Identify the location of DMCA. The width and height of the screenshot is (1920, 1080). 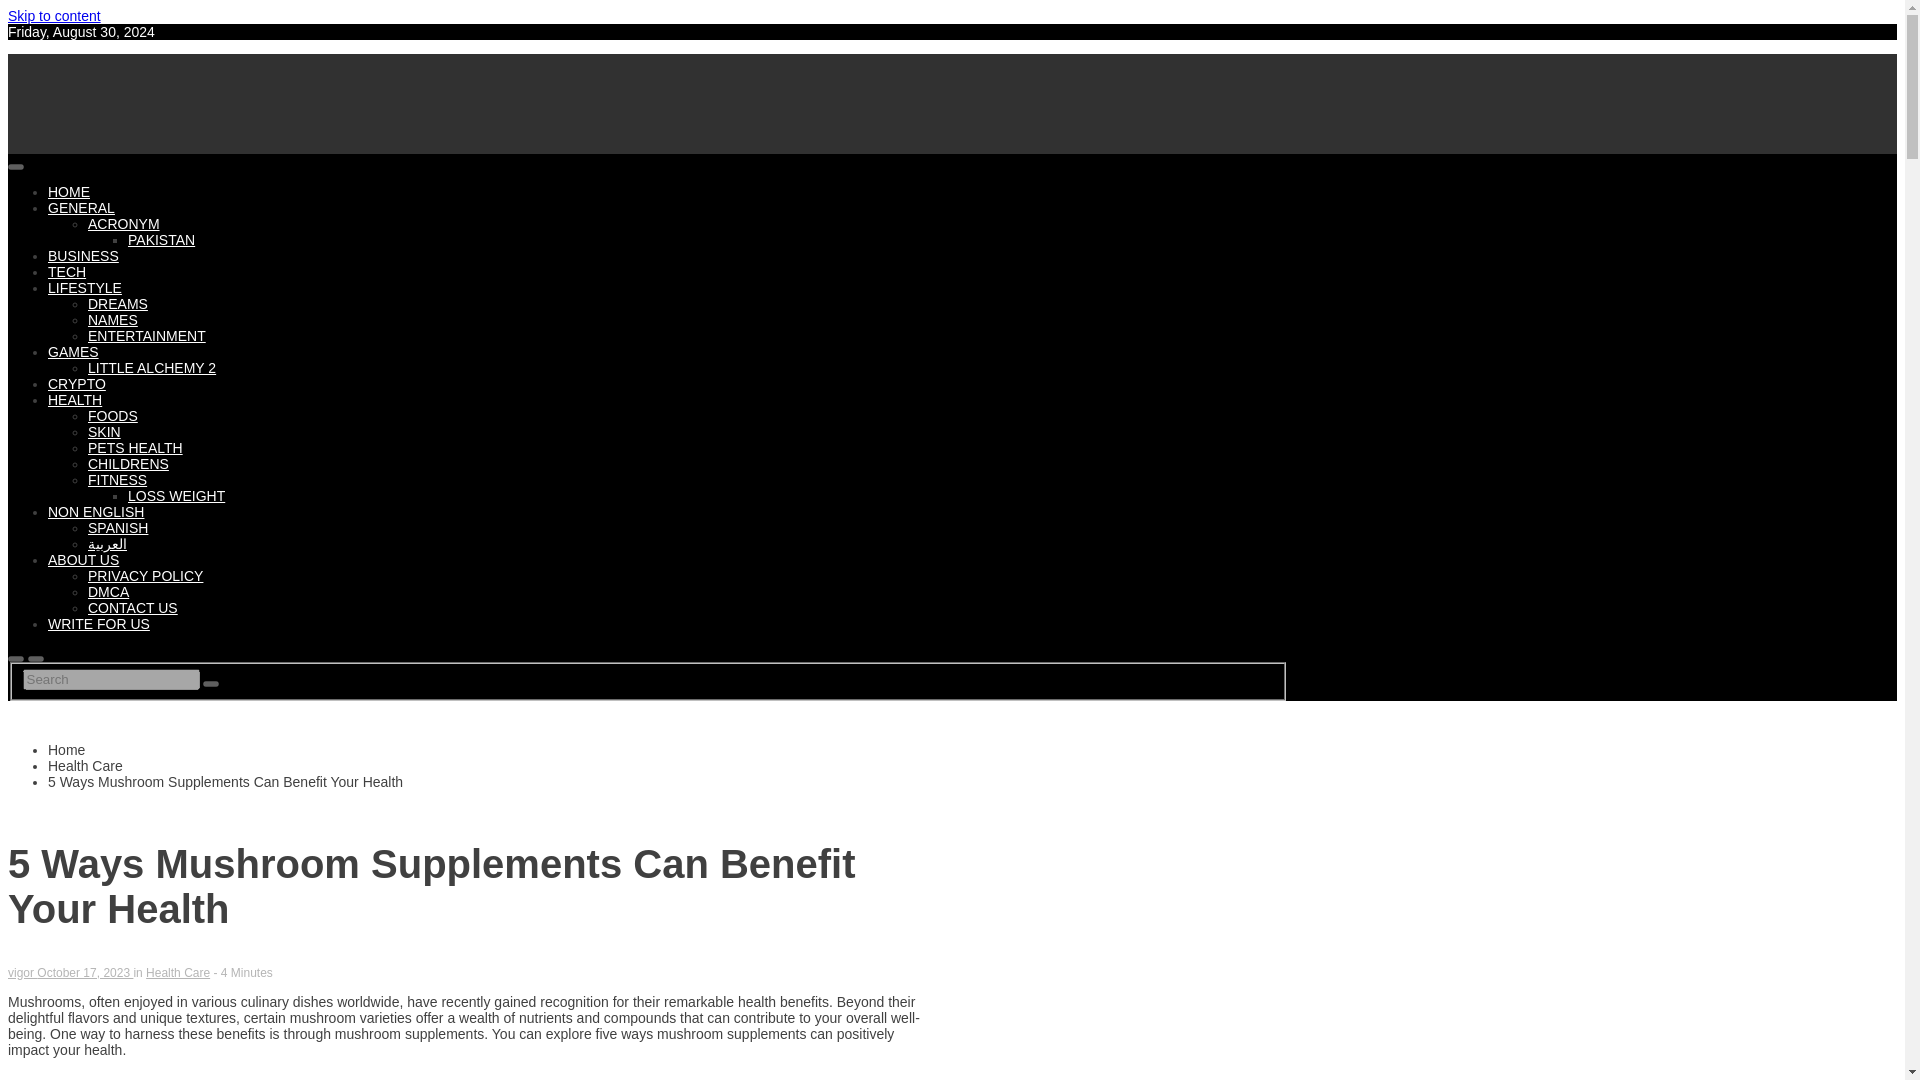
(108, 592).